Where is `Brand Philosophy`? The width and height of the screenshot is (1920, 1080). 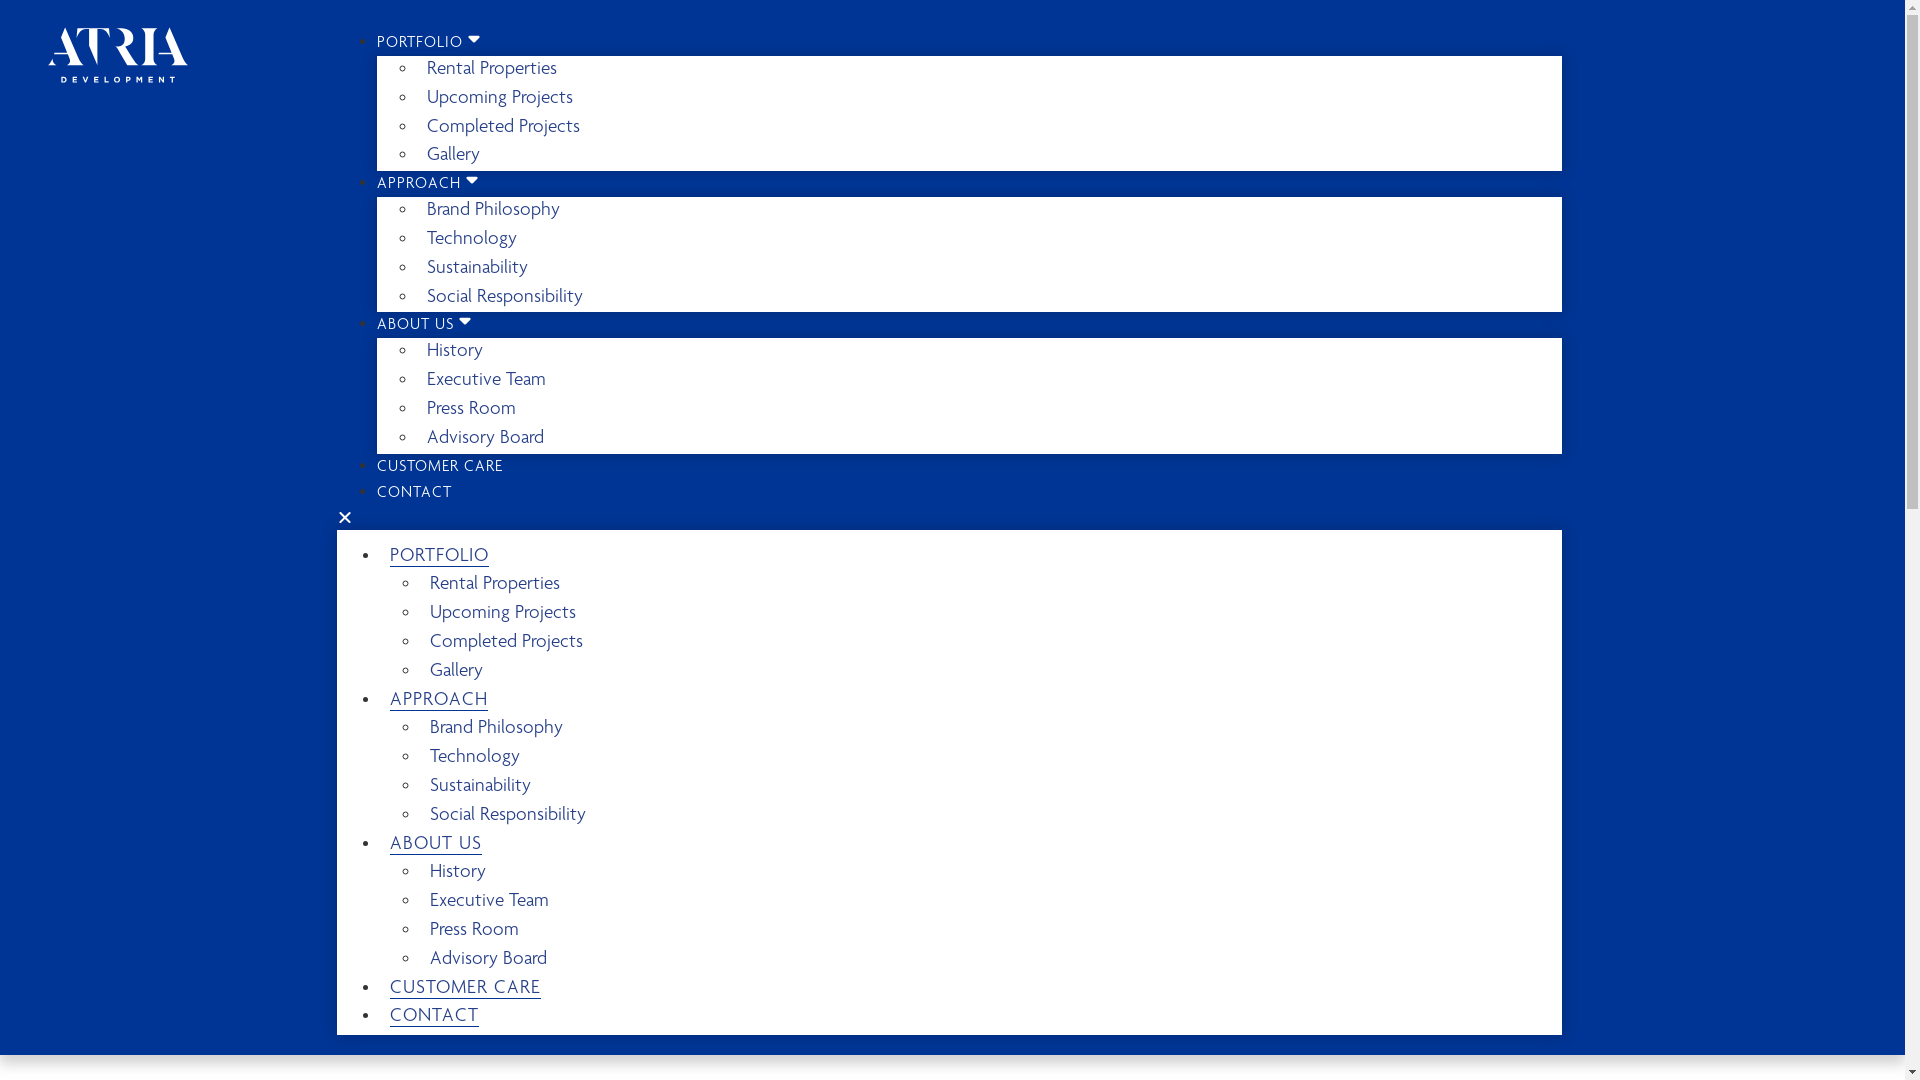 Brand Philosophy is located at coordinates (494, 210).